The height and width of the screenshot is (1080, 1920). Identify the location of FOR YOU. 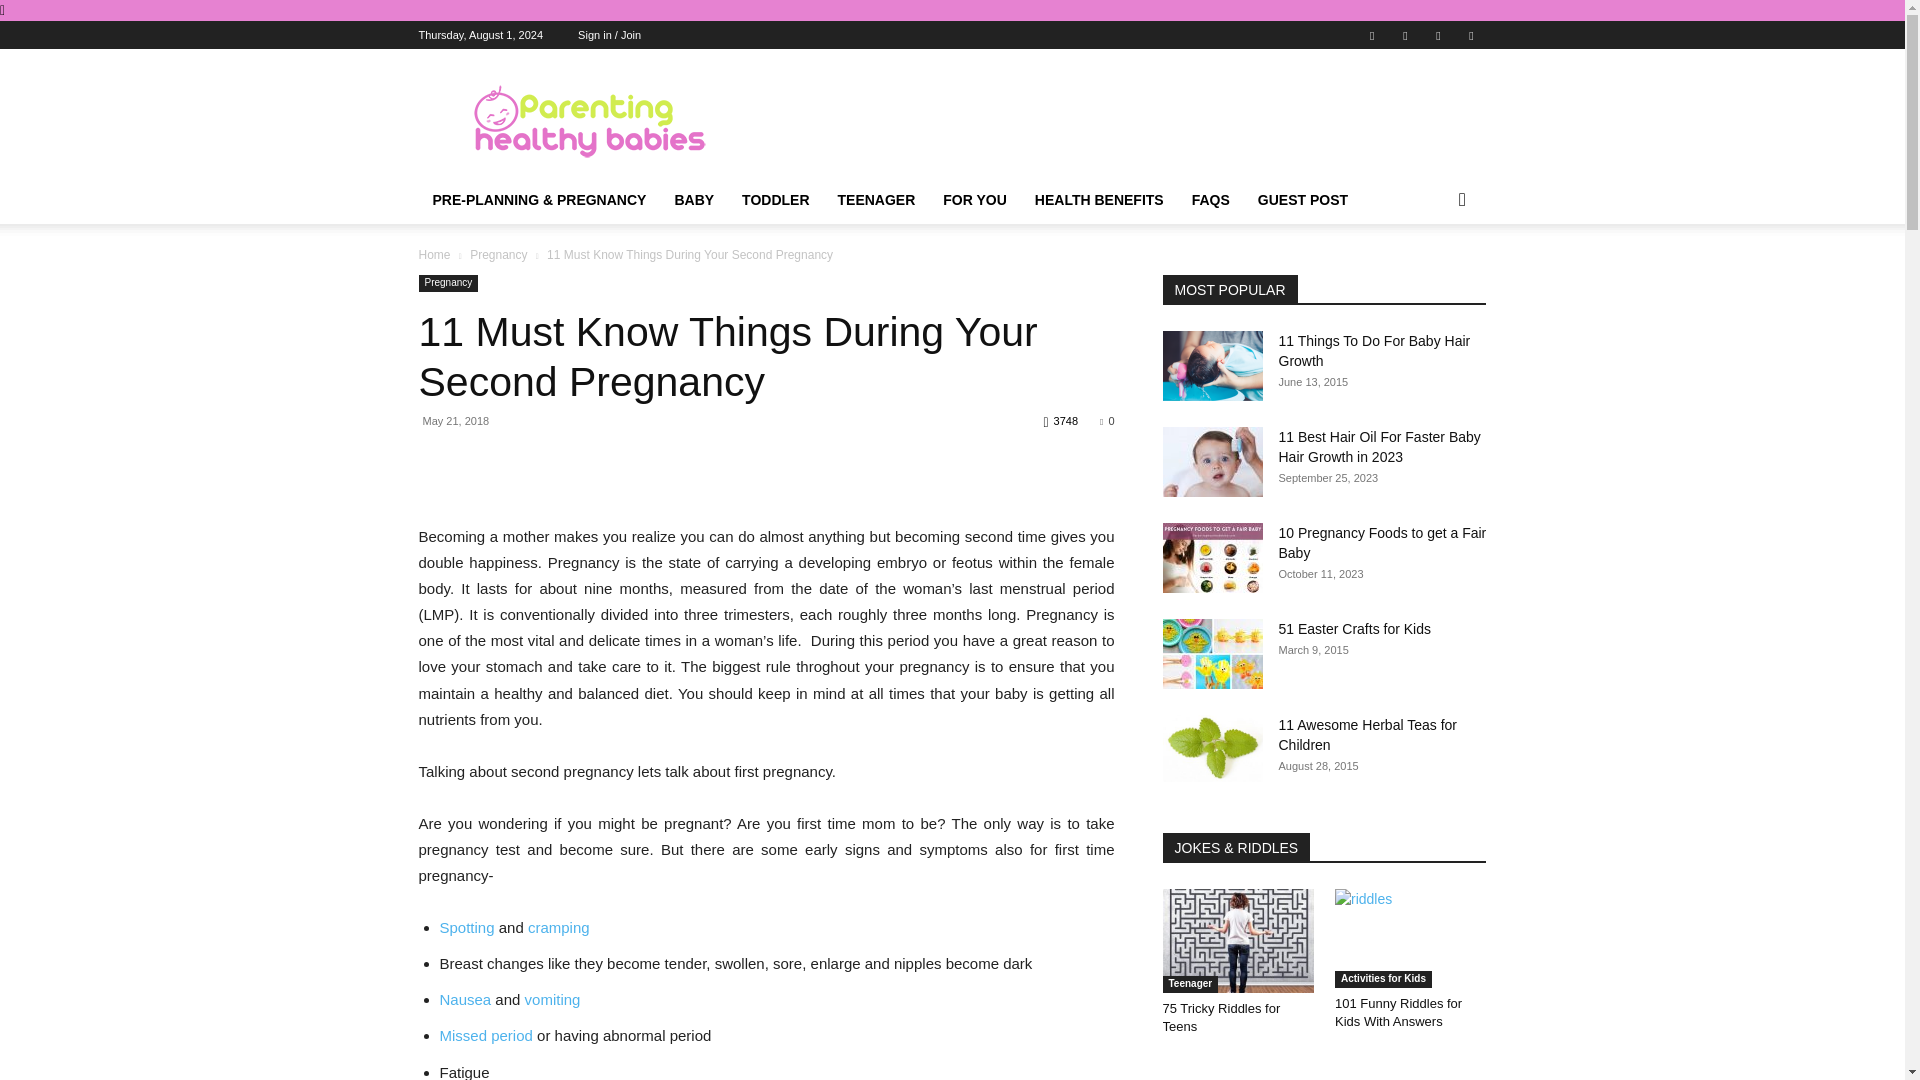
(975, 200).